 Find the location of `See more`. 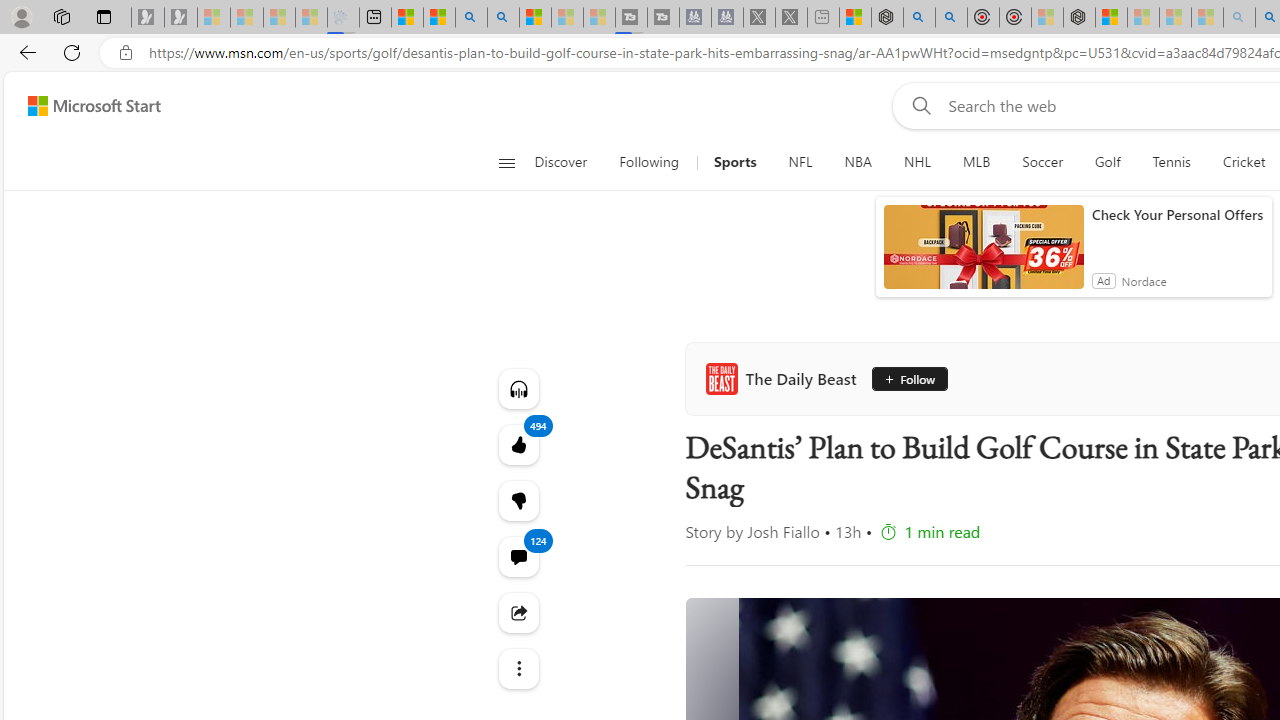

See more is located at coordinates (518, 668).